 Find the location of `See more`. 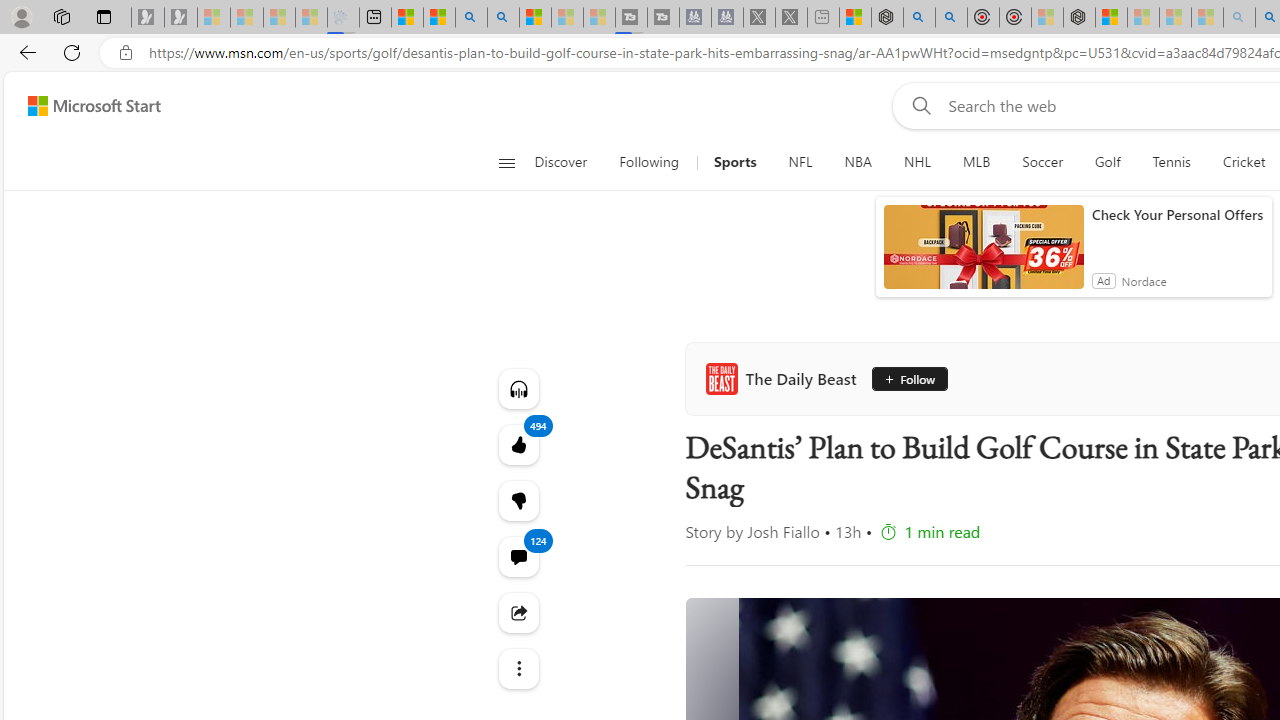

See more is located at coordinates (518, 668).